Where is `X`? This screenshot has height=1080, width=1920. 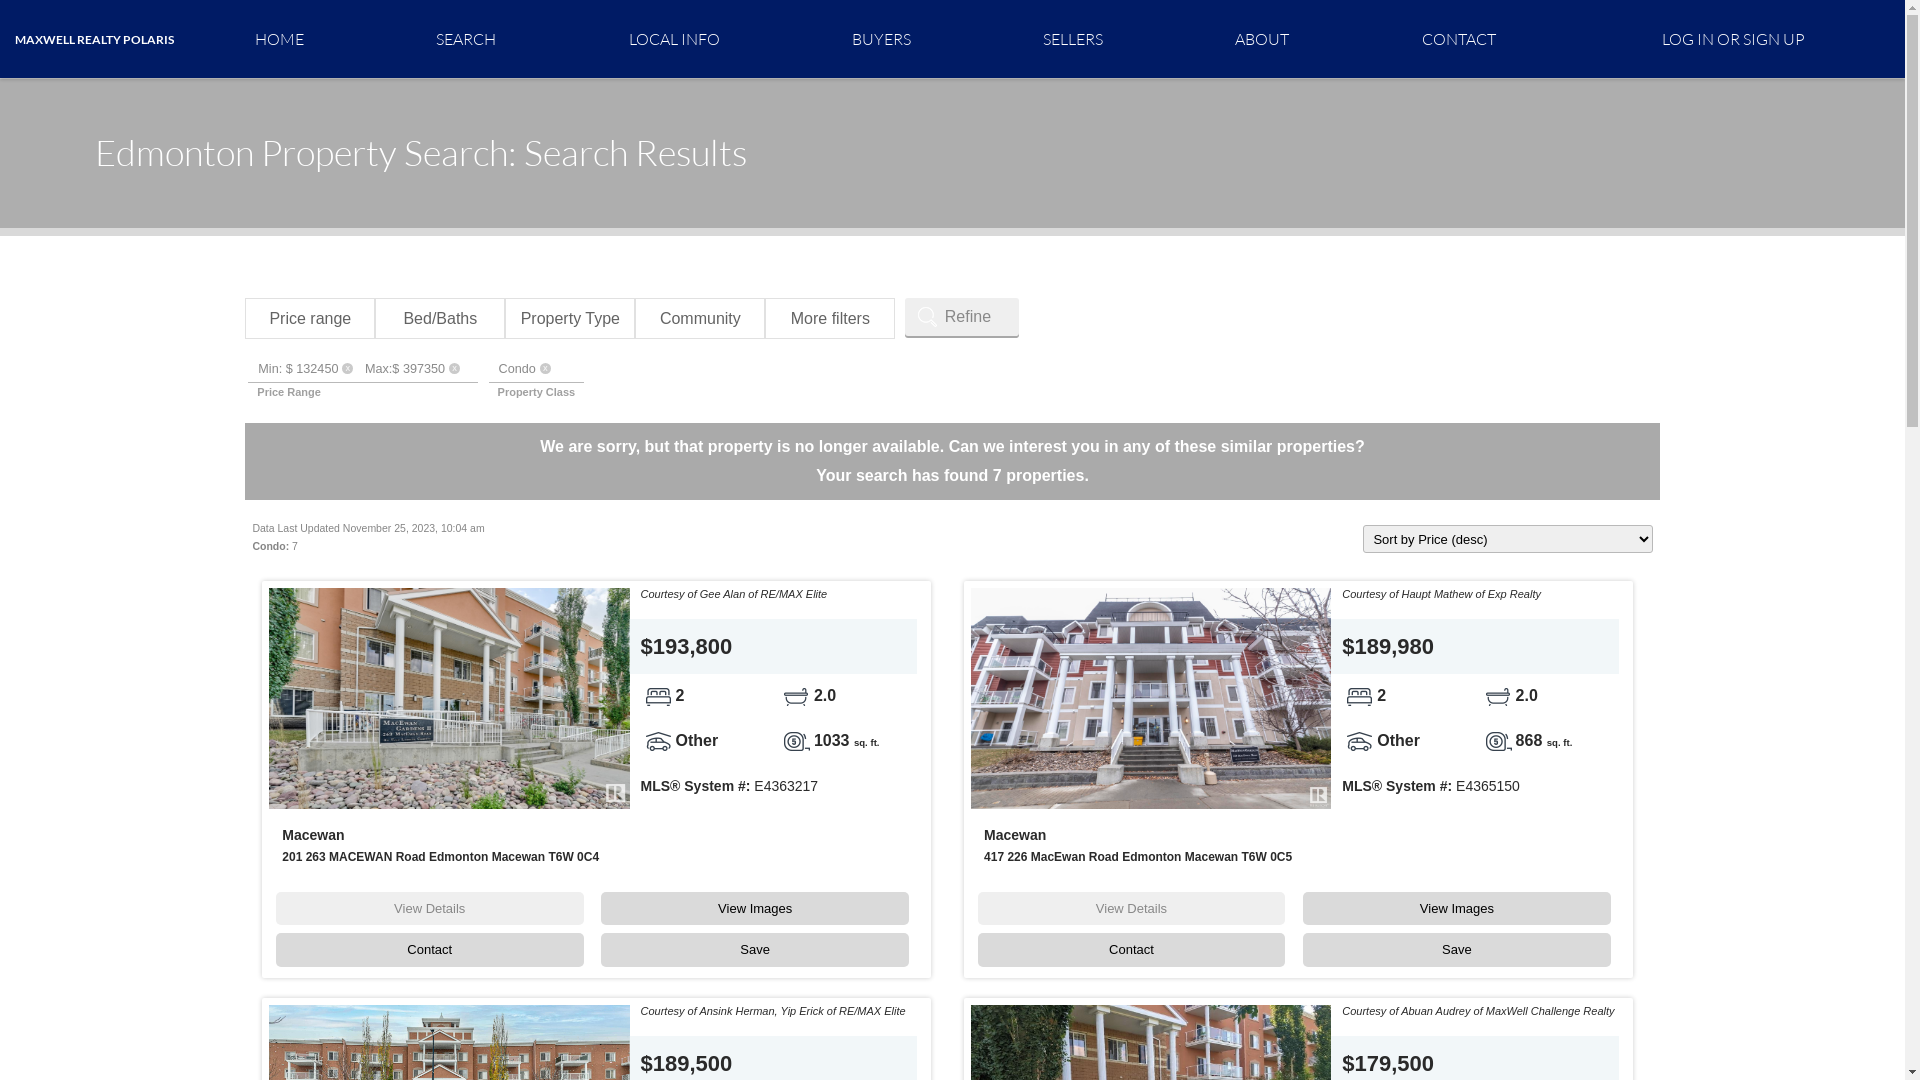
X is located at coordinates (546, 368).